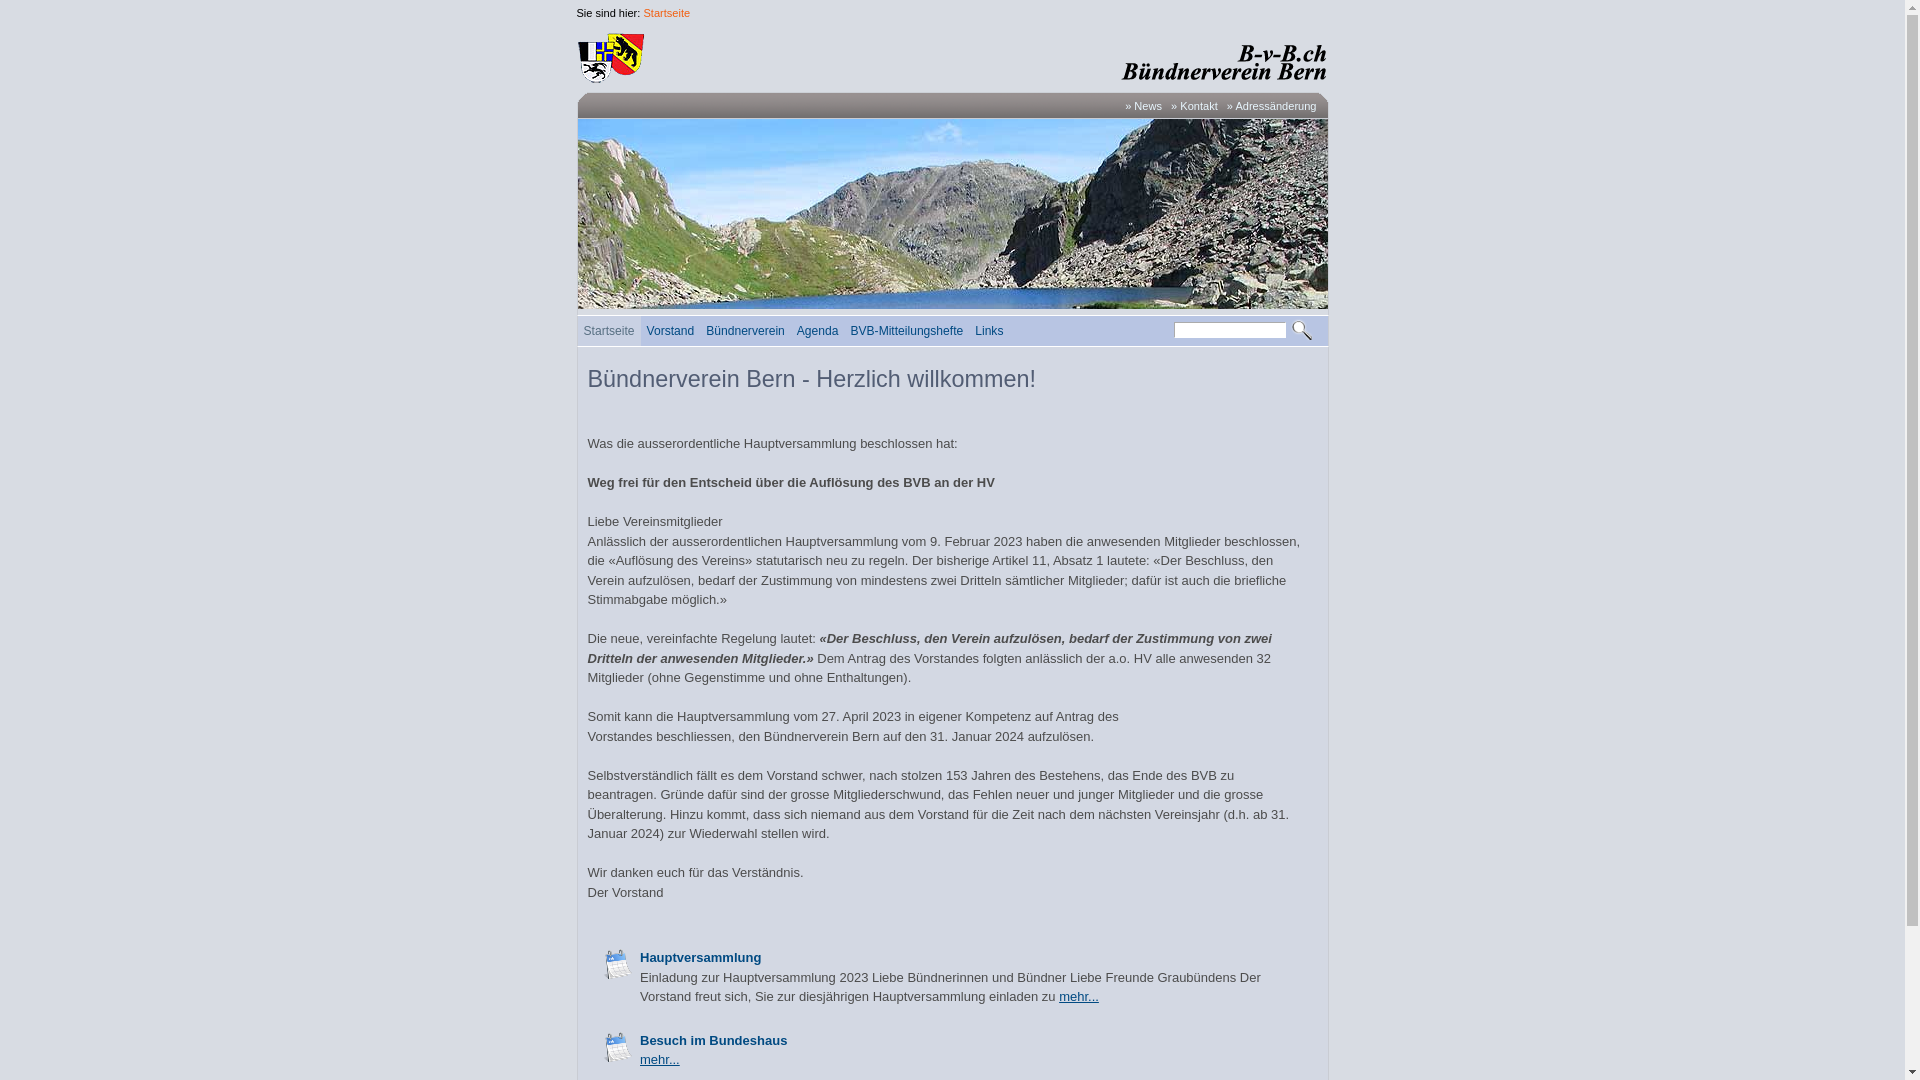  Describe the element at coordinates (700, 958) in the screenshot. I see `Hauptversammlung` at that location.